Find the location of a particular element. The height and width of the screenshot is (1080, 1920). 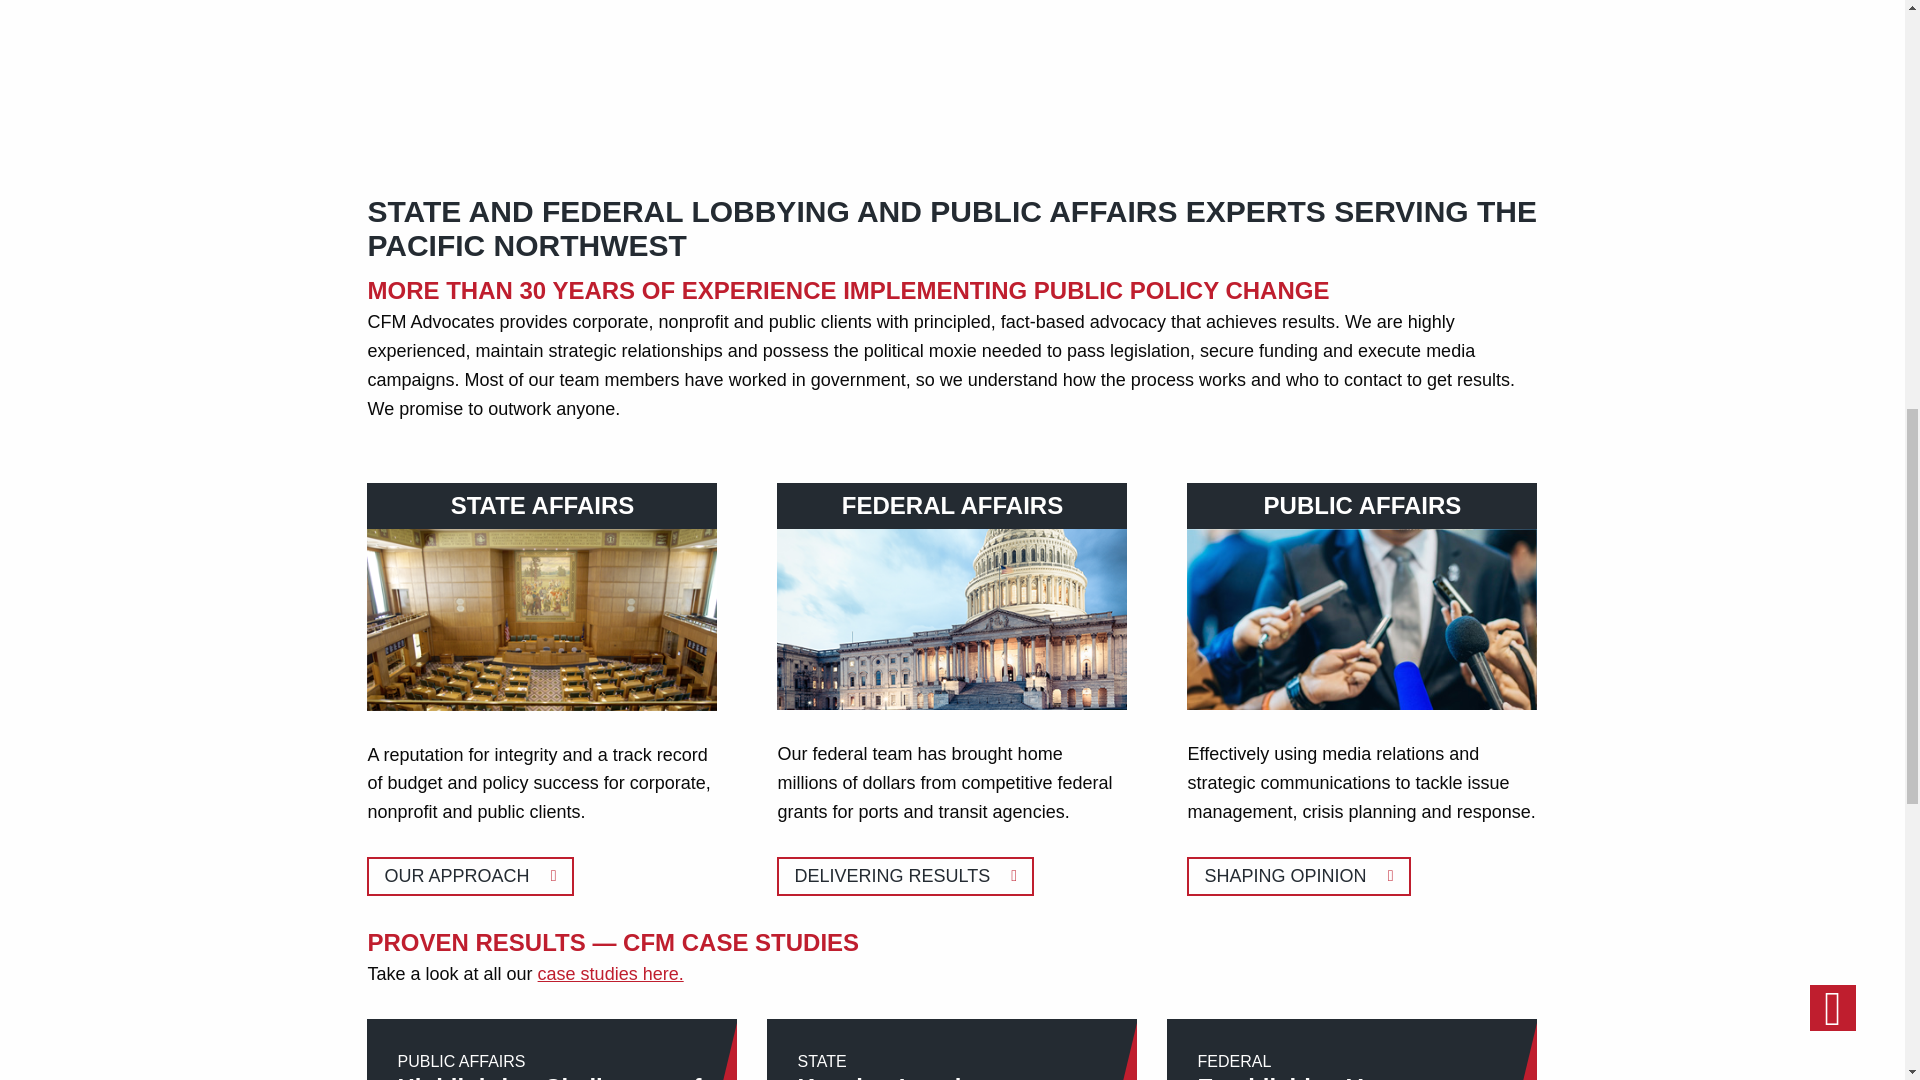

case-studies-homepage-cta is located at coordinates (469, 876).